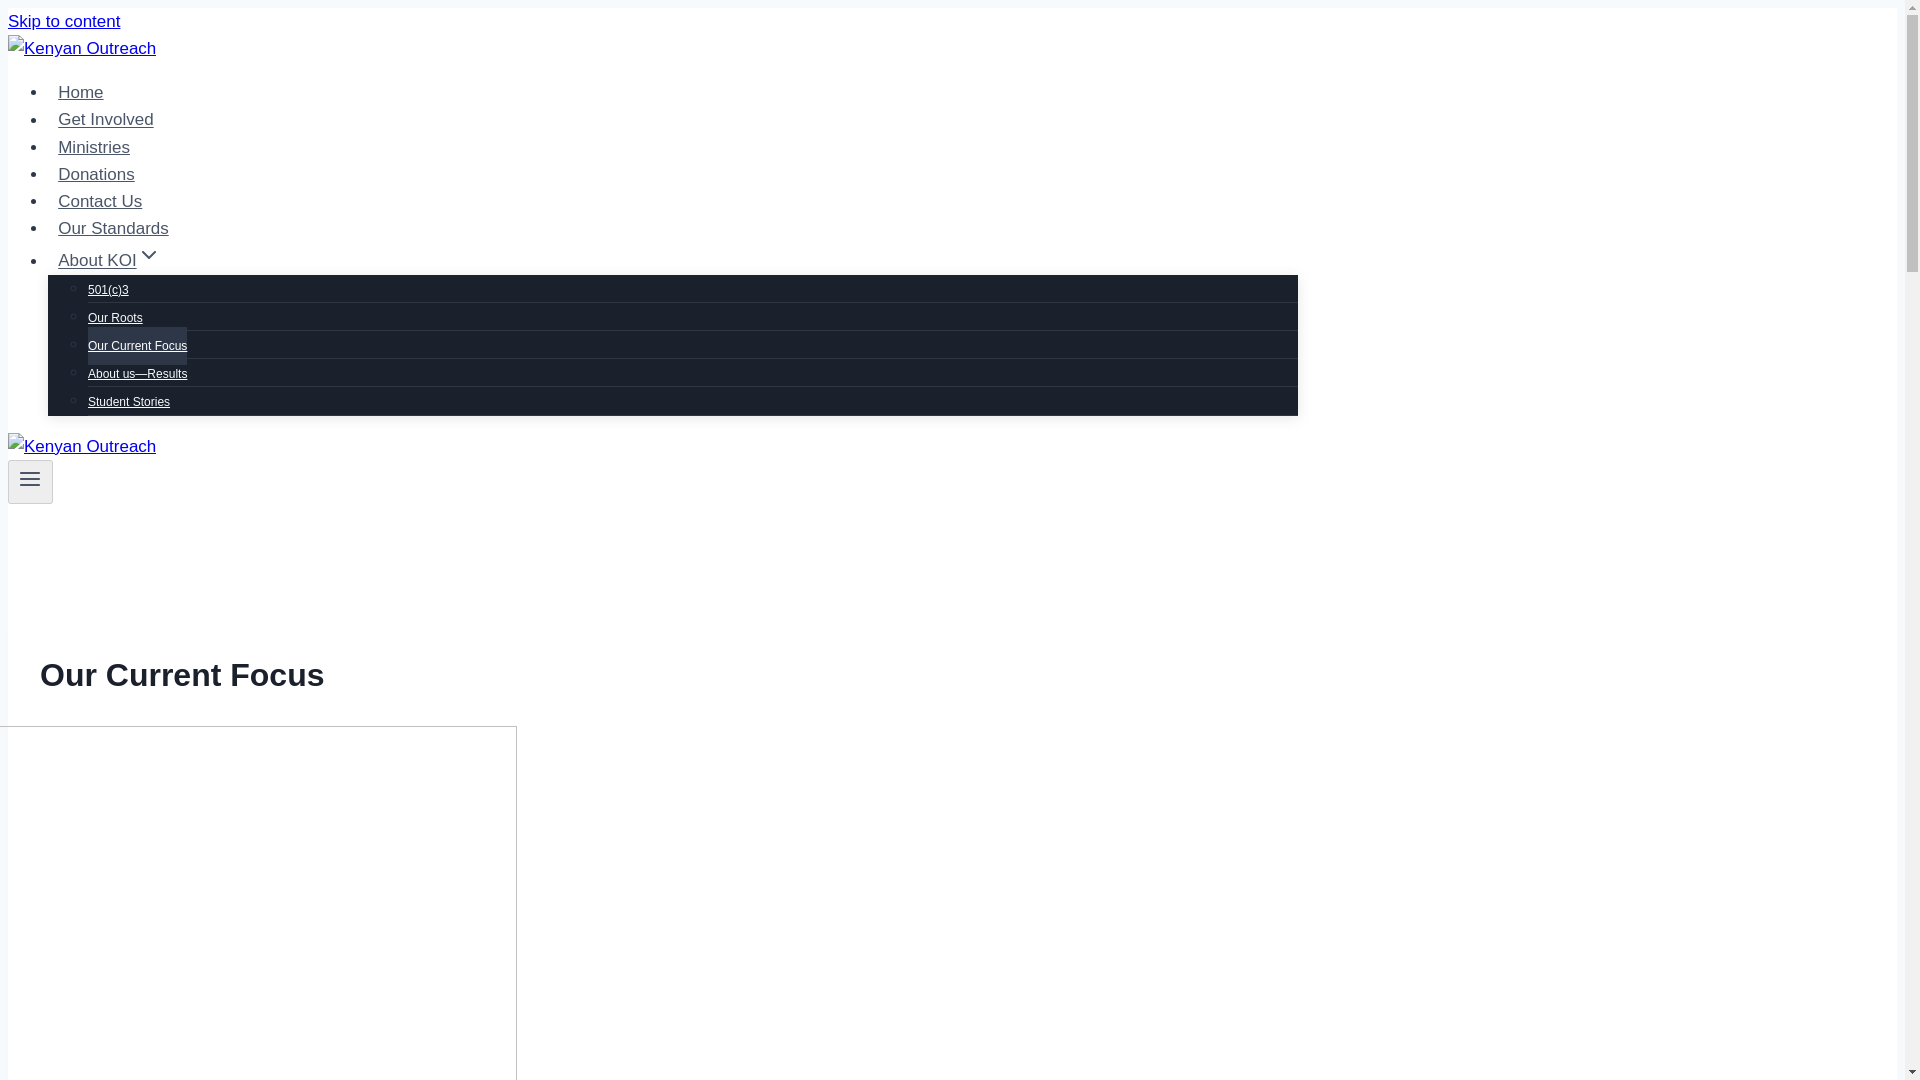 The image size is (1920, 1080). Describe the element at coordinates (30, 478) in the screenshot. I see `Toggle Menu` at that location.